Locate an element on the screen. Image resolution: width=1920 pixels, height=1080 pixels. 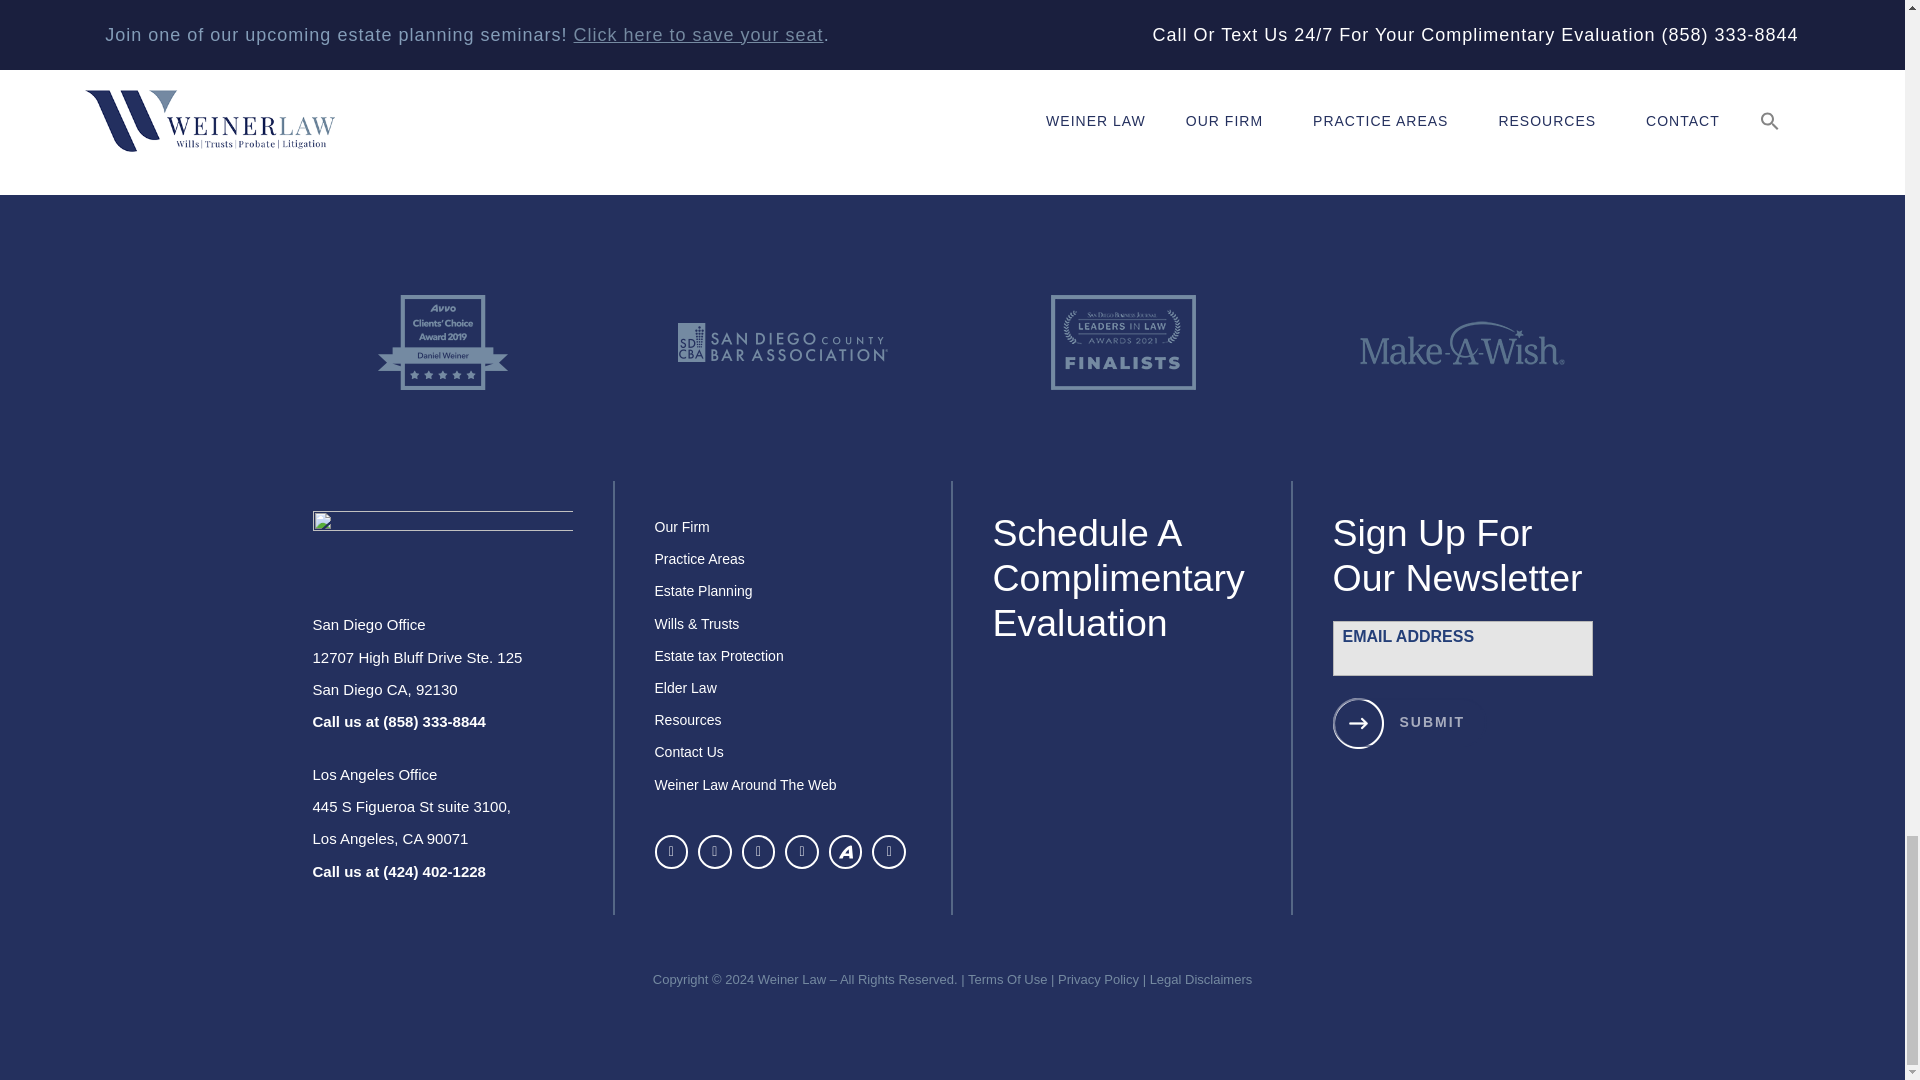
SUBMIT is located at coordinates (1409, 722).